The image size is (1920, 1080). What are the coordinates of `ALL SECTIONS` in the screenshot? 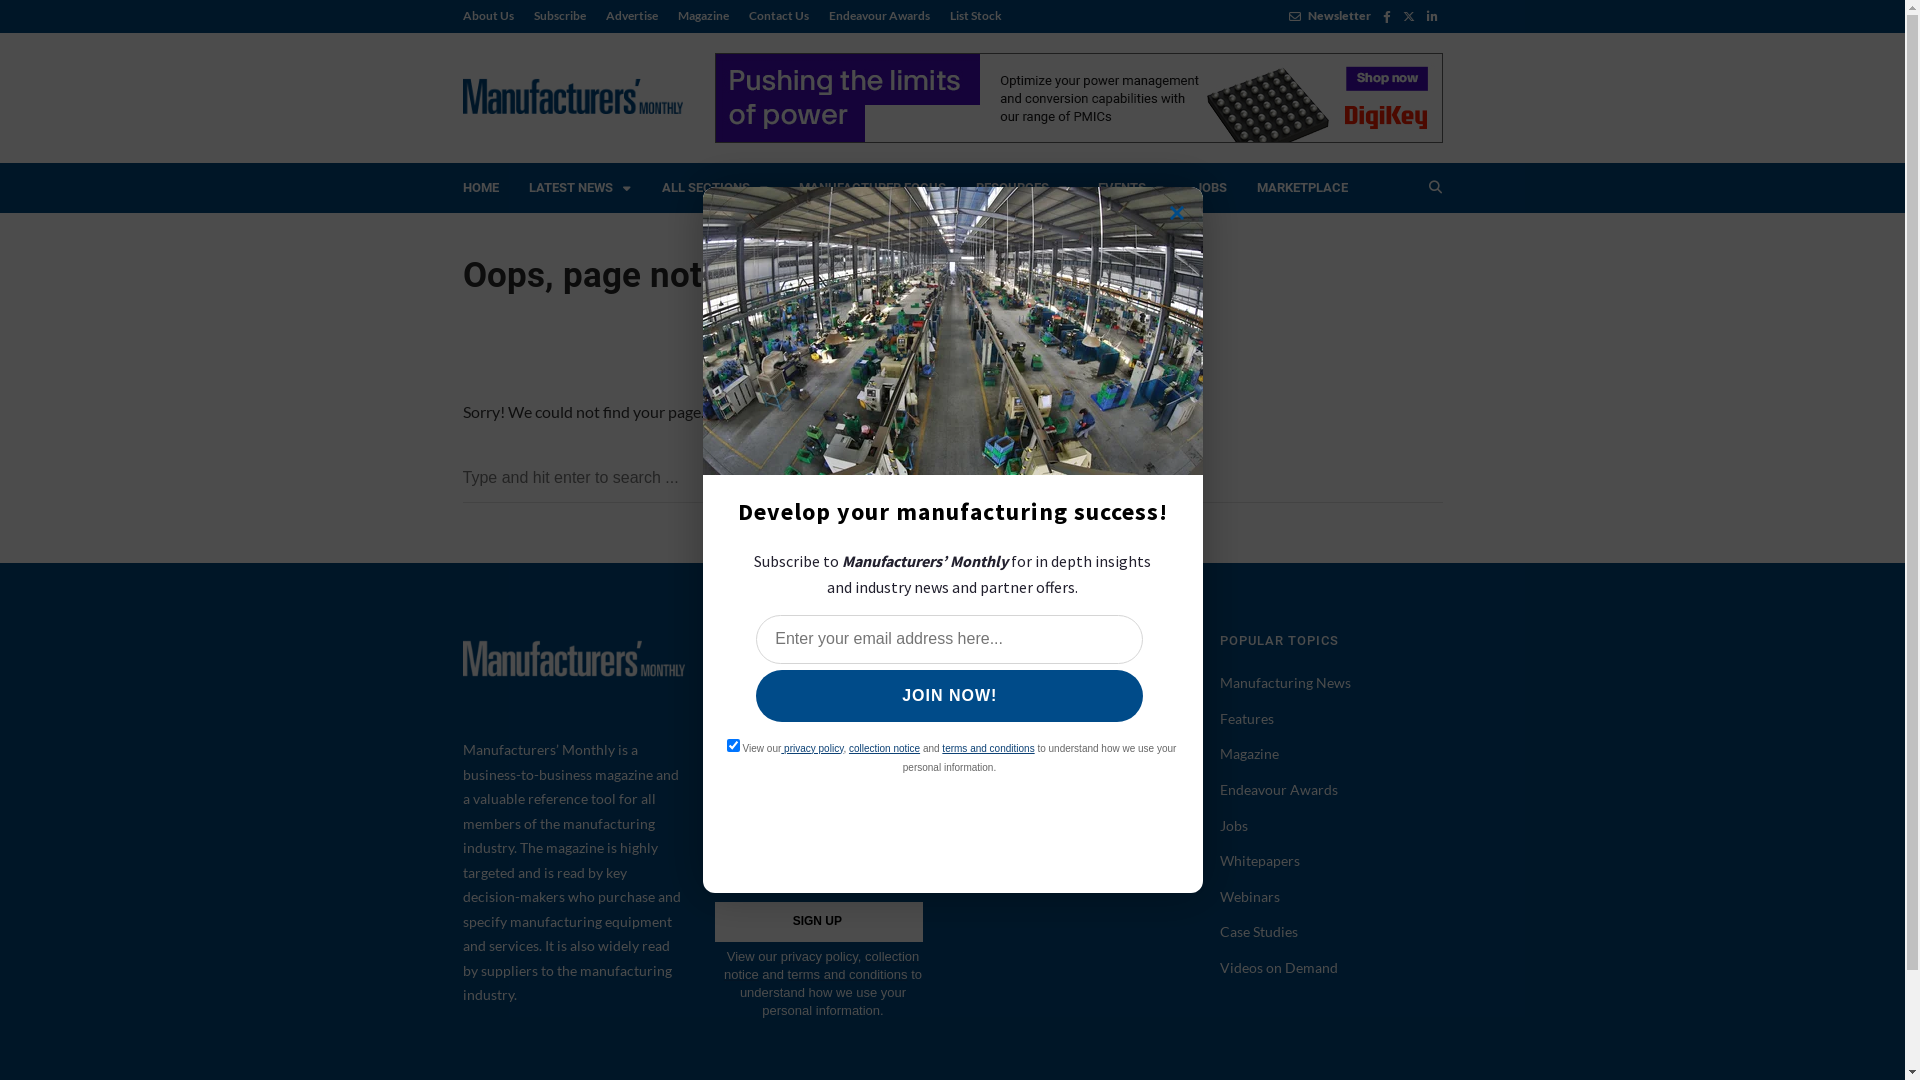 It's located at (714, 188).